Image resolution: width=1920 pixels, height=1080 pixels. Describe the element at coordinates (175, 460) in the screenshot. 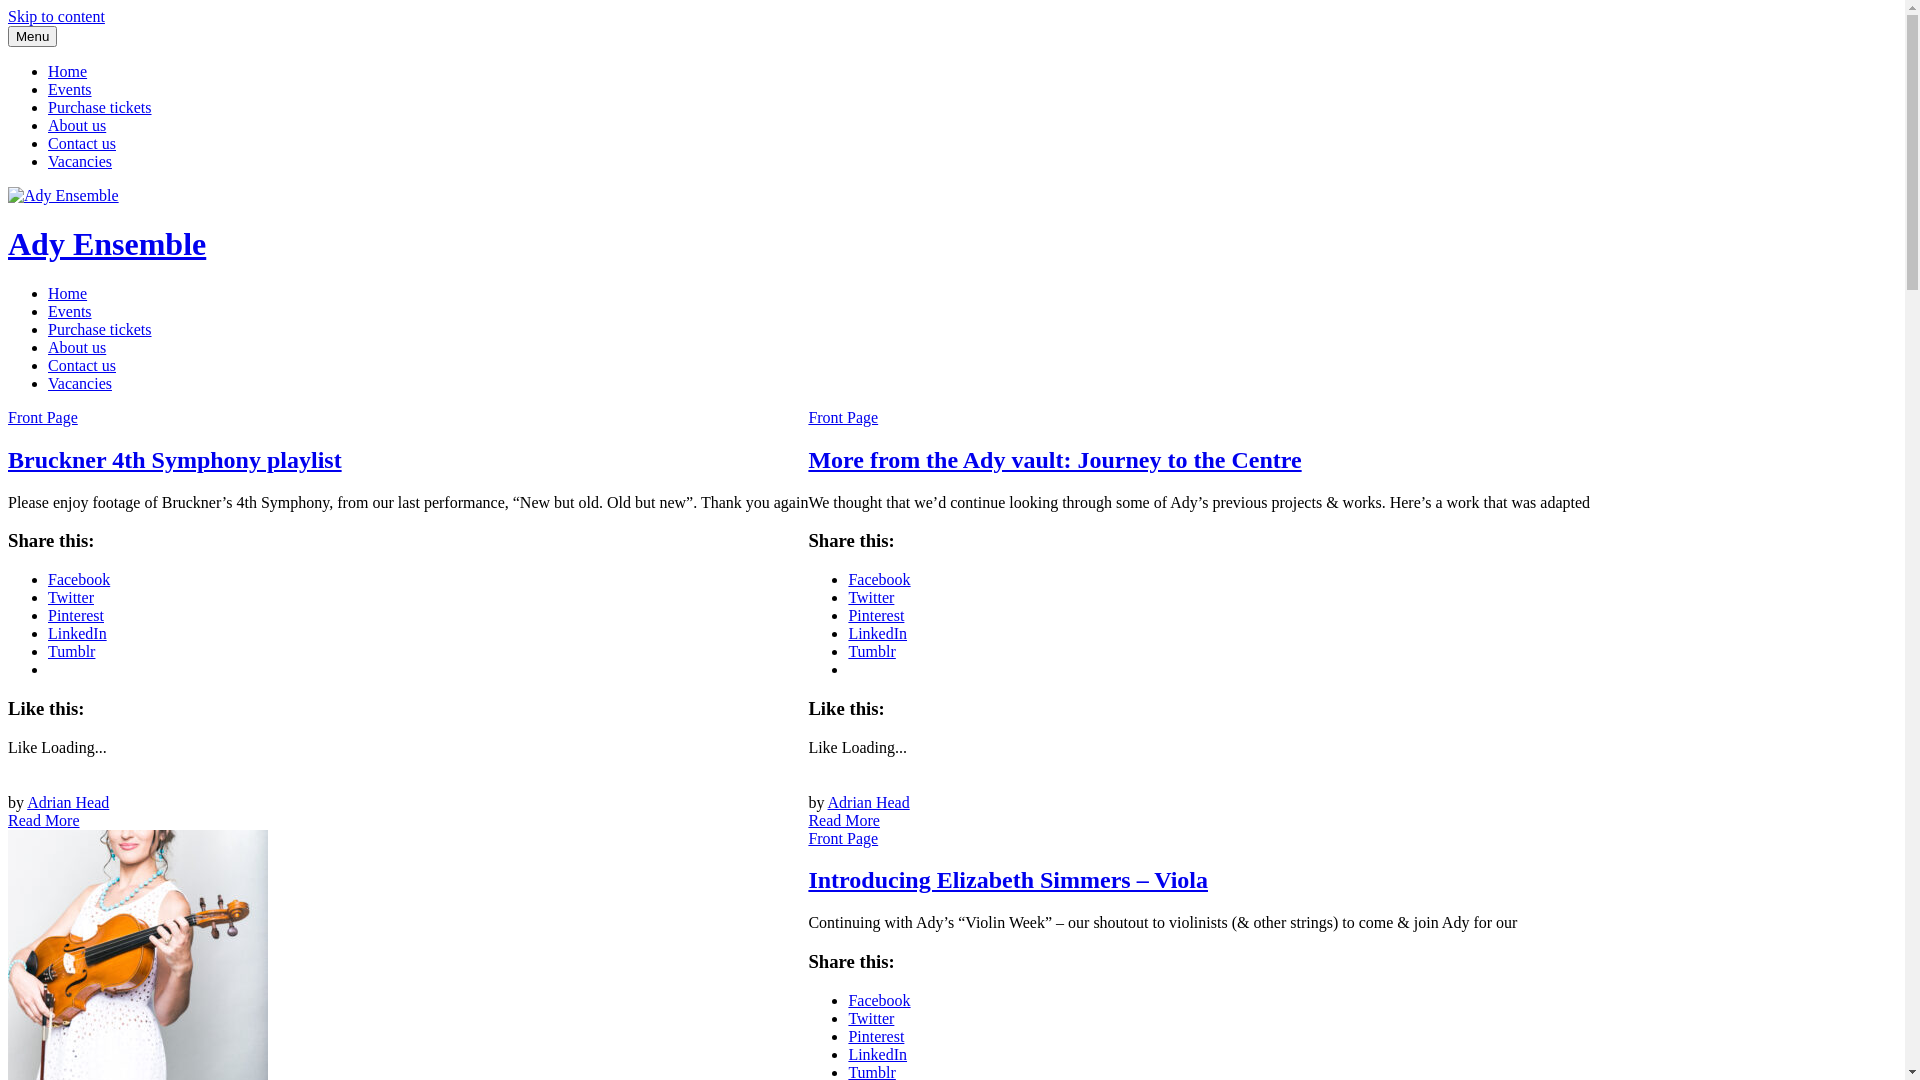

I see `Bruckner 4th Symphony playlist` at that location.